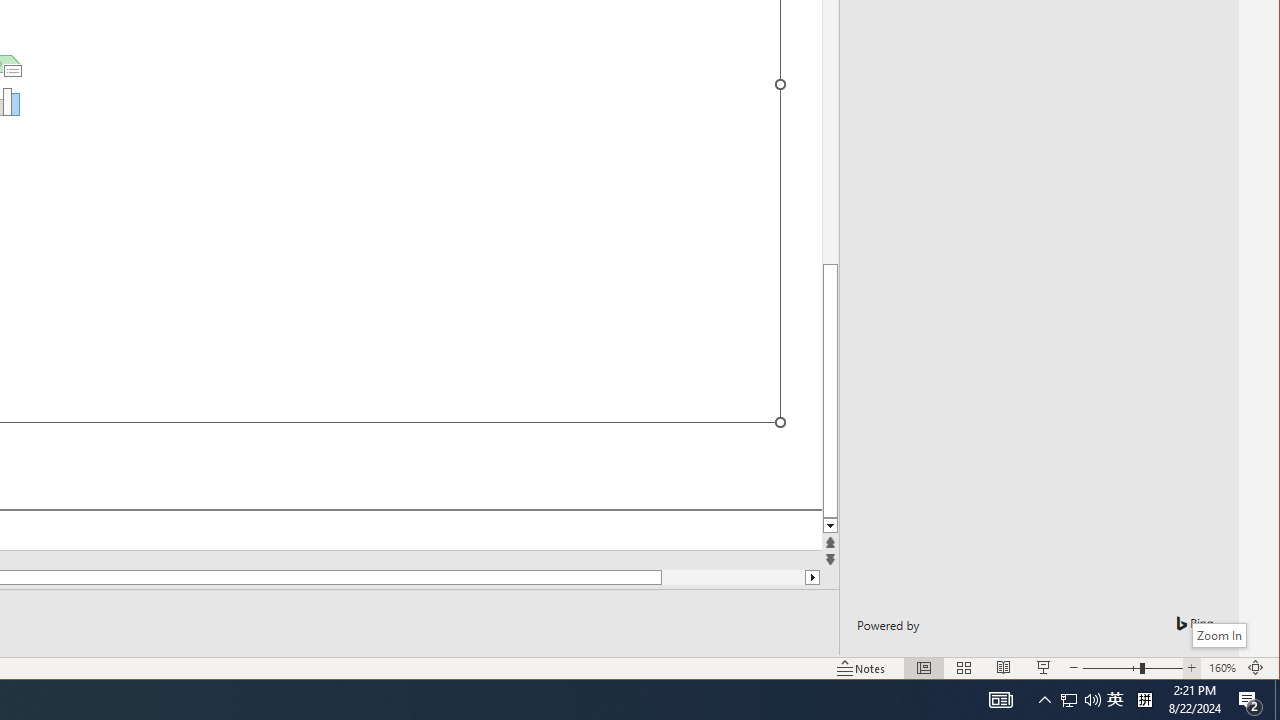  Describe the element at coordinates (764, 577) in the screenshot. I see `Zoom In` at that location.